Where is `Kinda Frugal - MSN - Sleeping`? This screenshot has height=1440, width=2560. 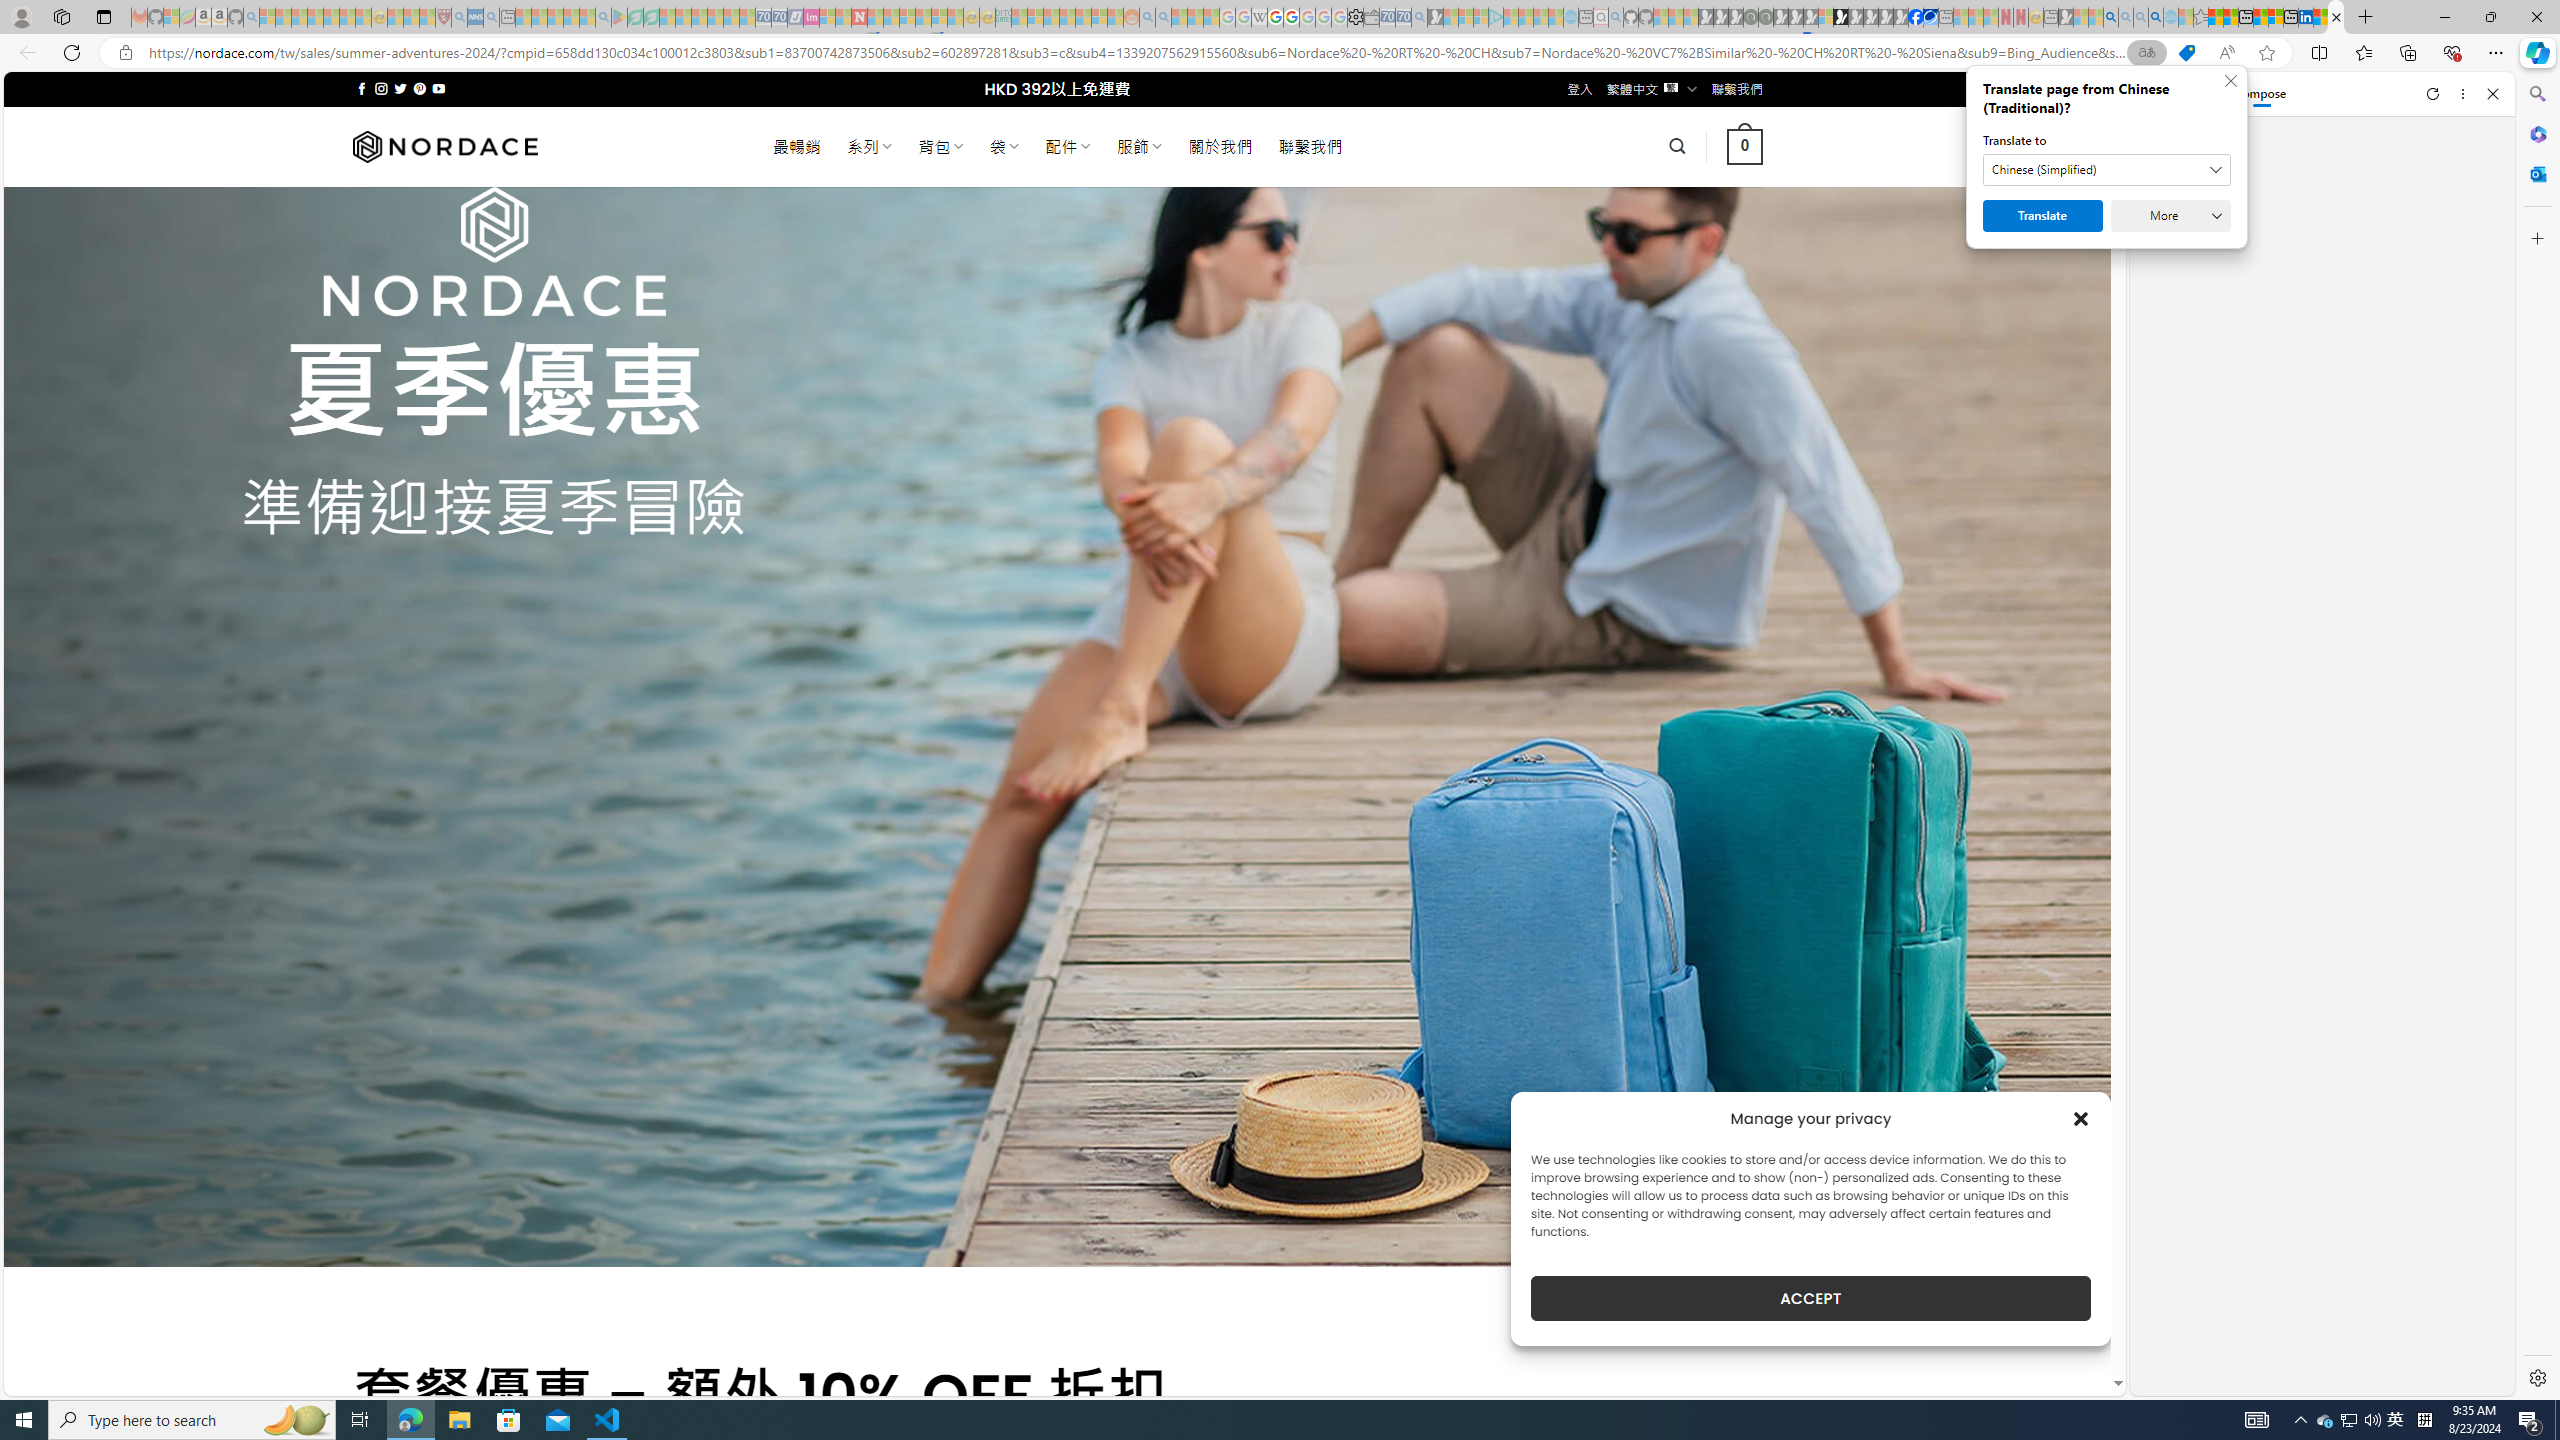 Kinda Frugal - MSN - Sleeping is located at coordinates (1084, 17).